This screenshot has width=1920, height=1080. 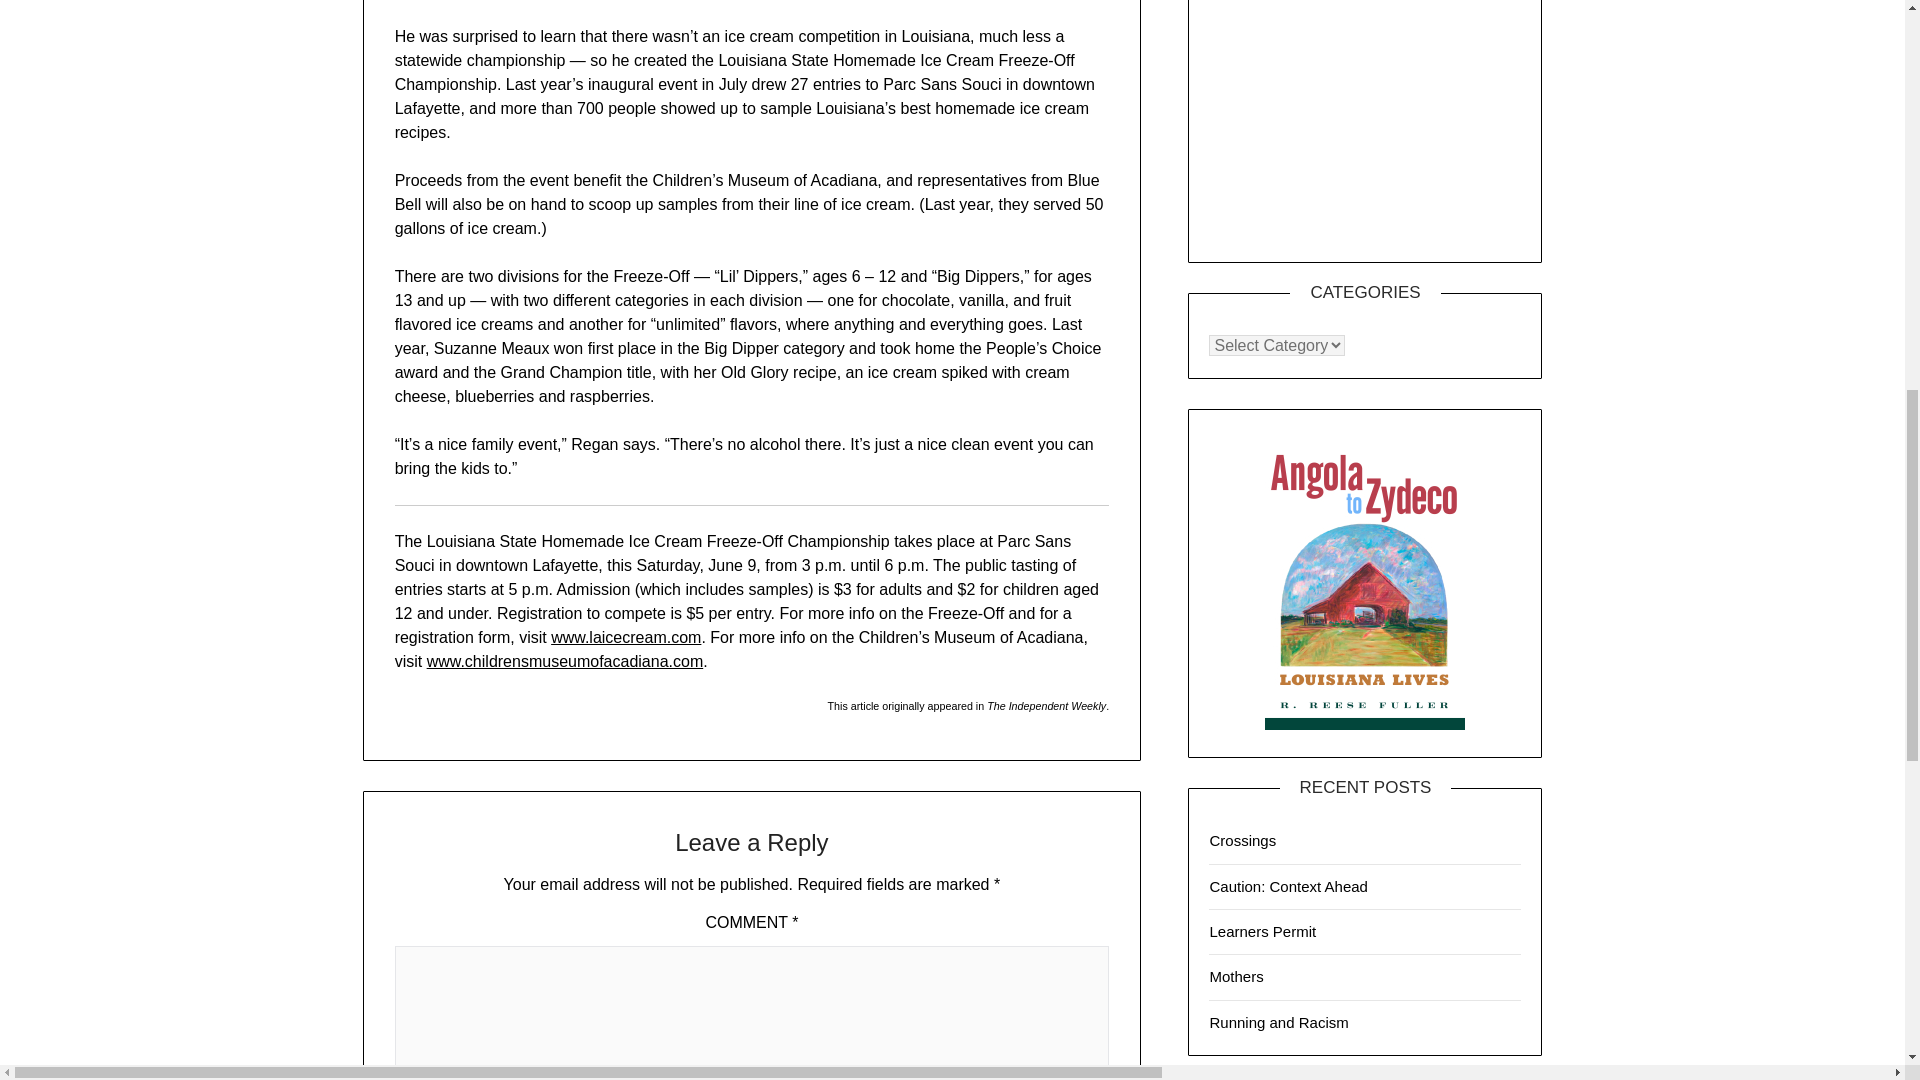 I want to click on Learners Permit, so click(x=1262, y=931).